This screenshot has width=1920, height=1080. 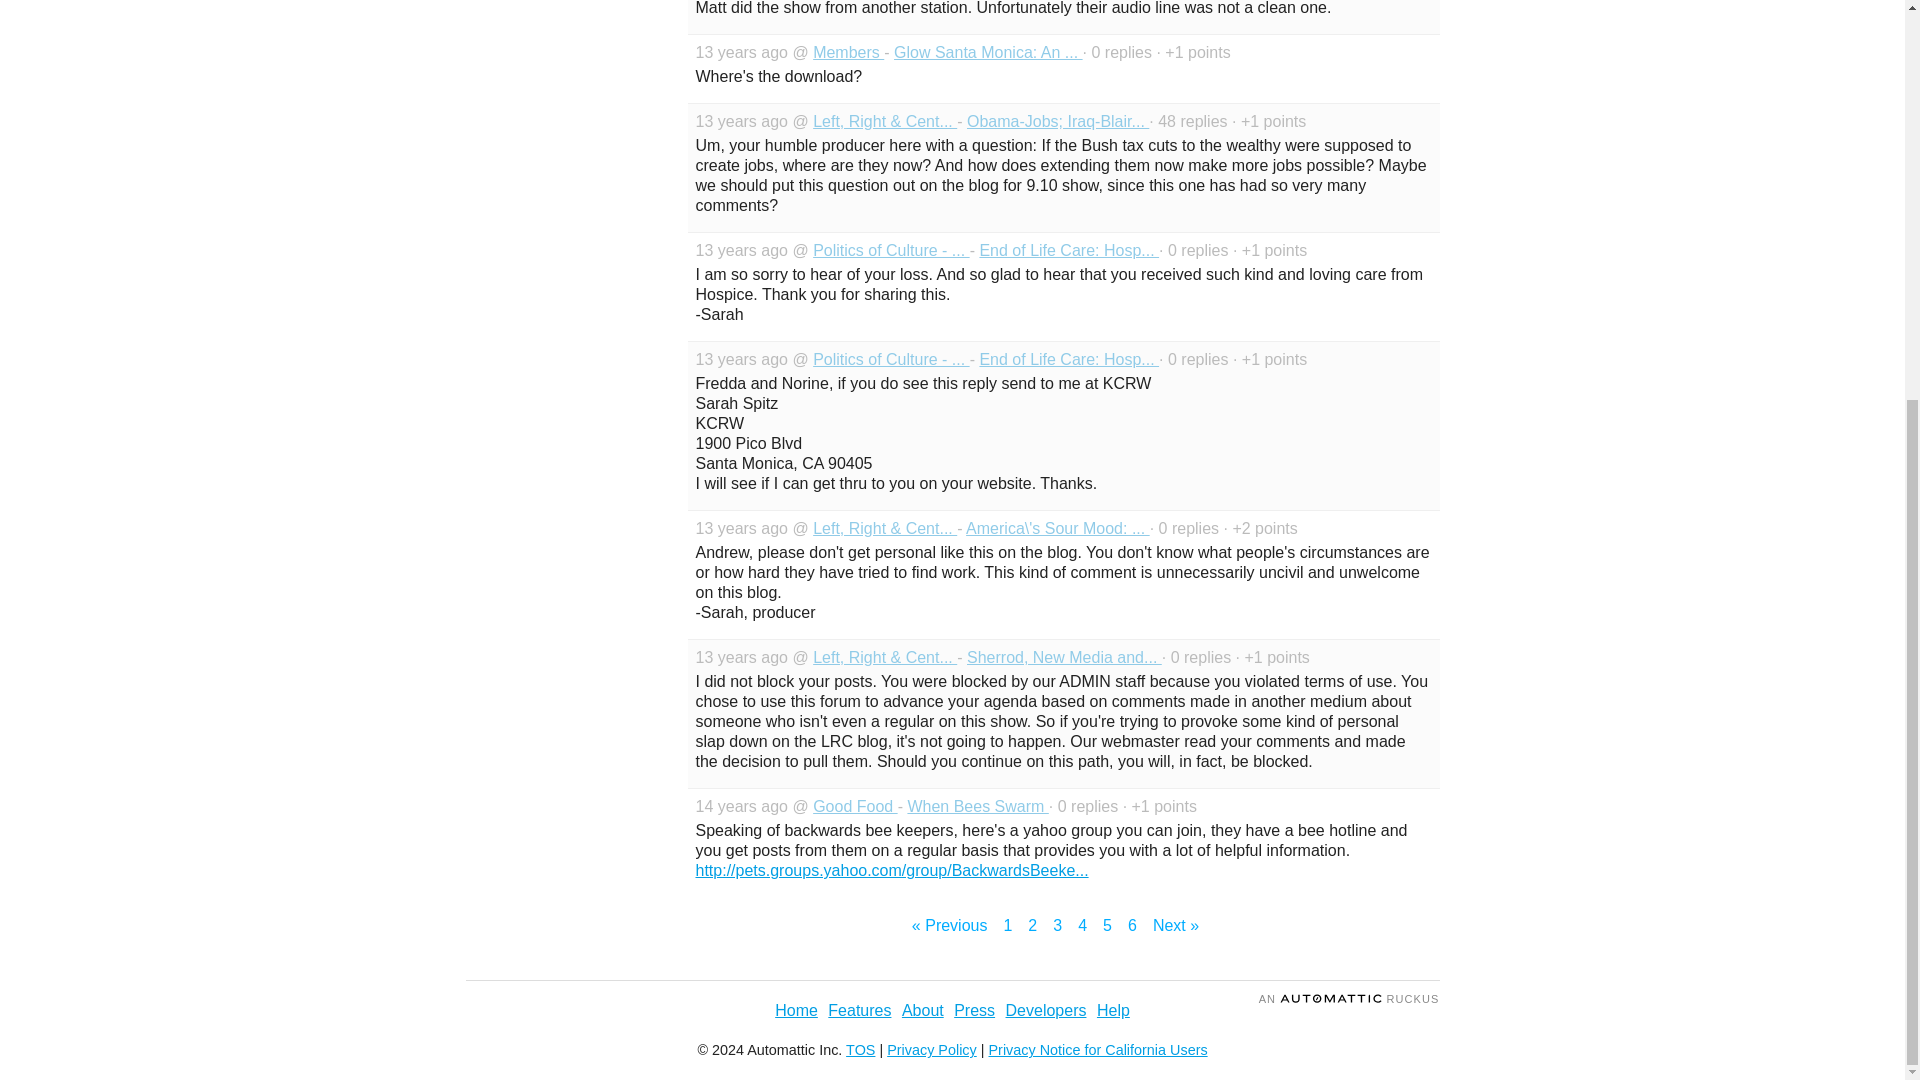 I want to click on Politics of Culture - ..., so click(x=890, y=360).